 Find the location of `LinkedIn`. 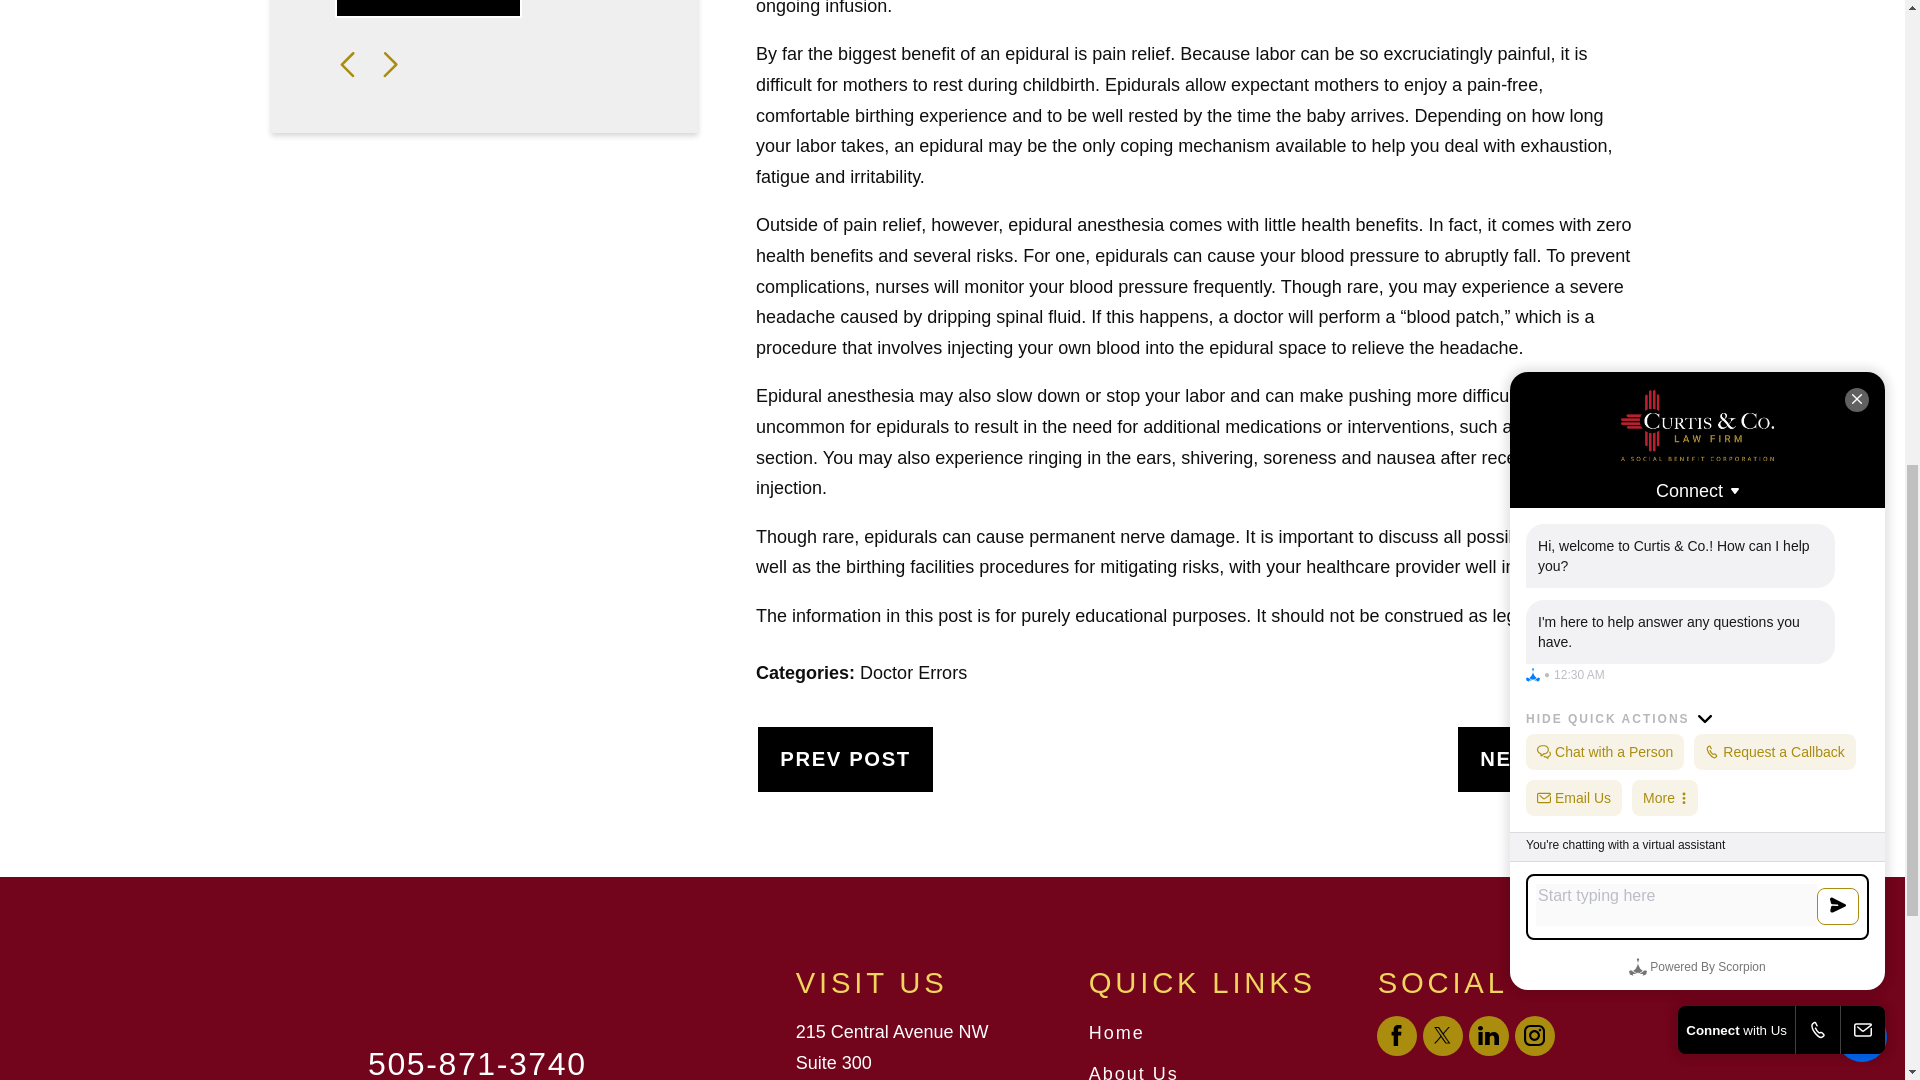

LinkedIn is located at coordinates (1488, 1036).